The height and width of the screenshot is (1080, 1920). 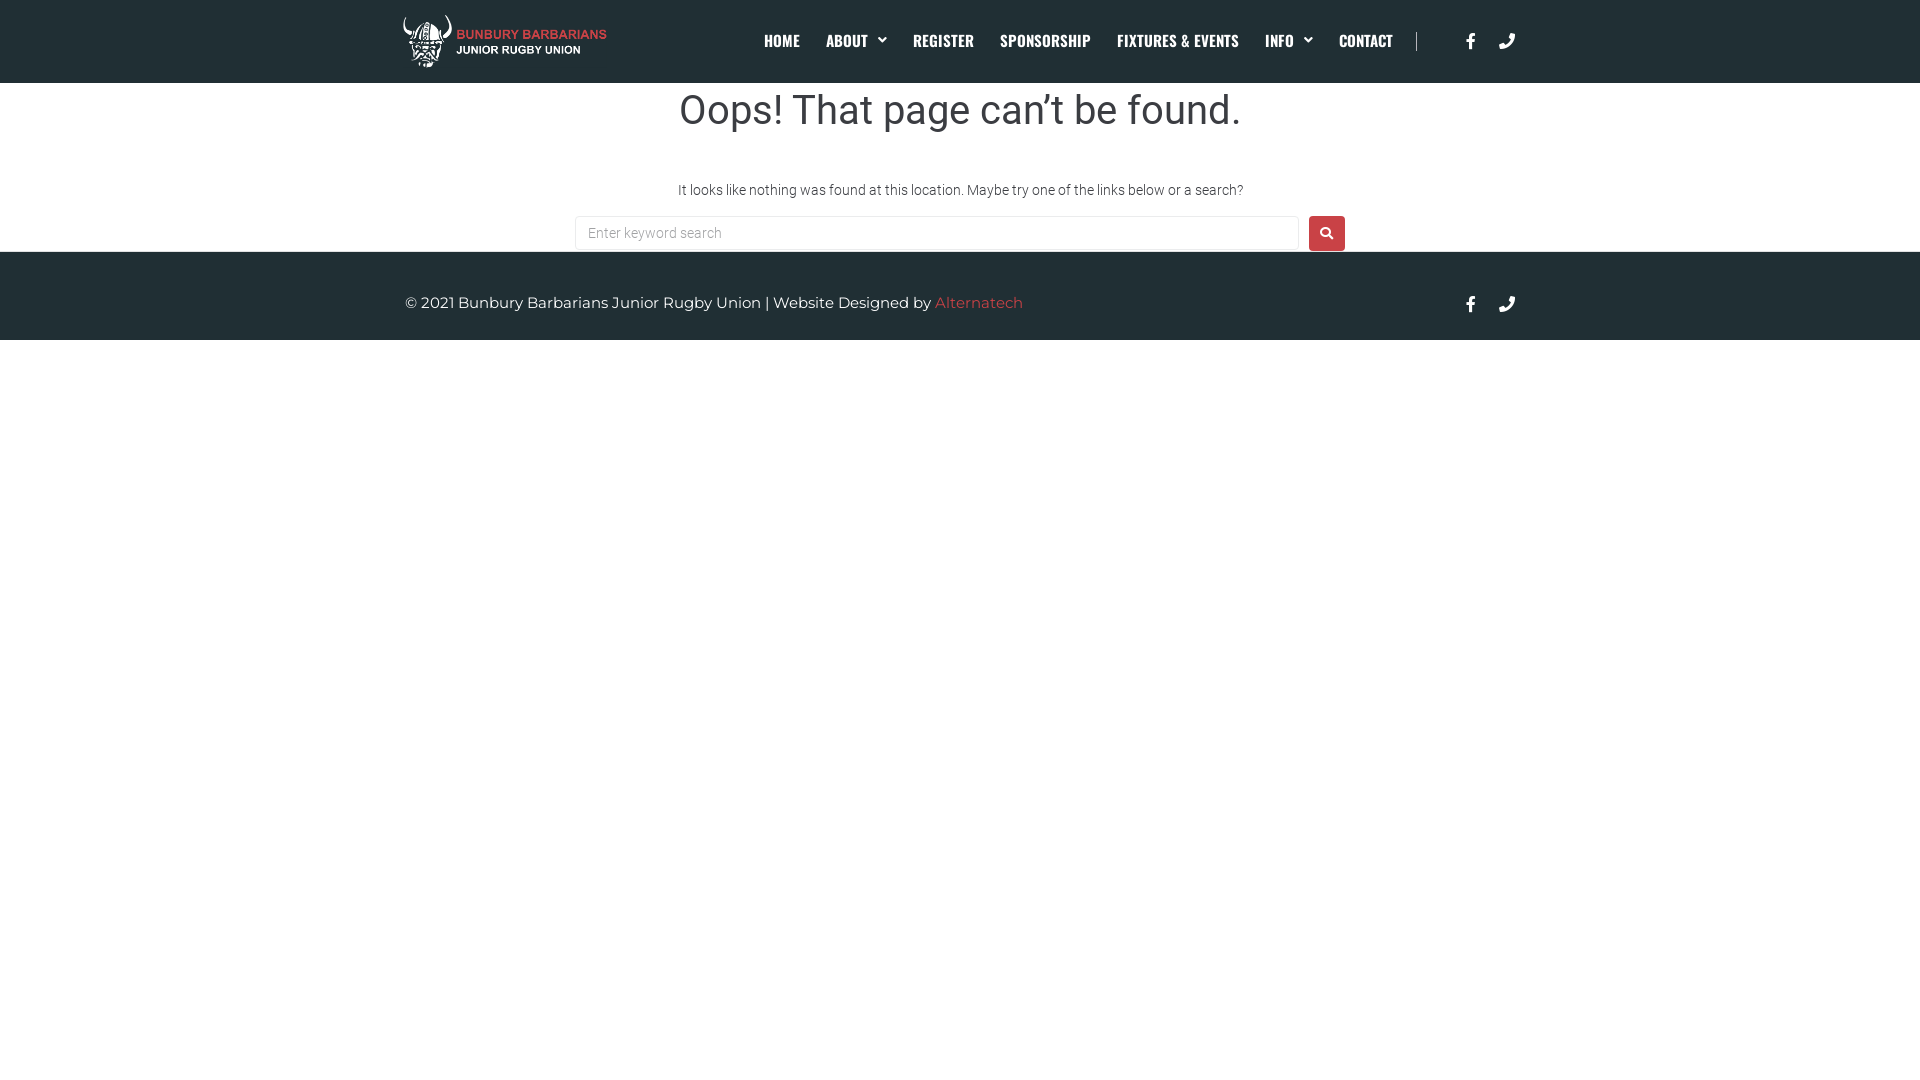 I want to click on INFO, so click(x=1289, y=40).